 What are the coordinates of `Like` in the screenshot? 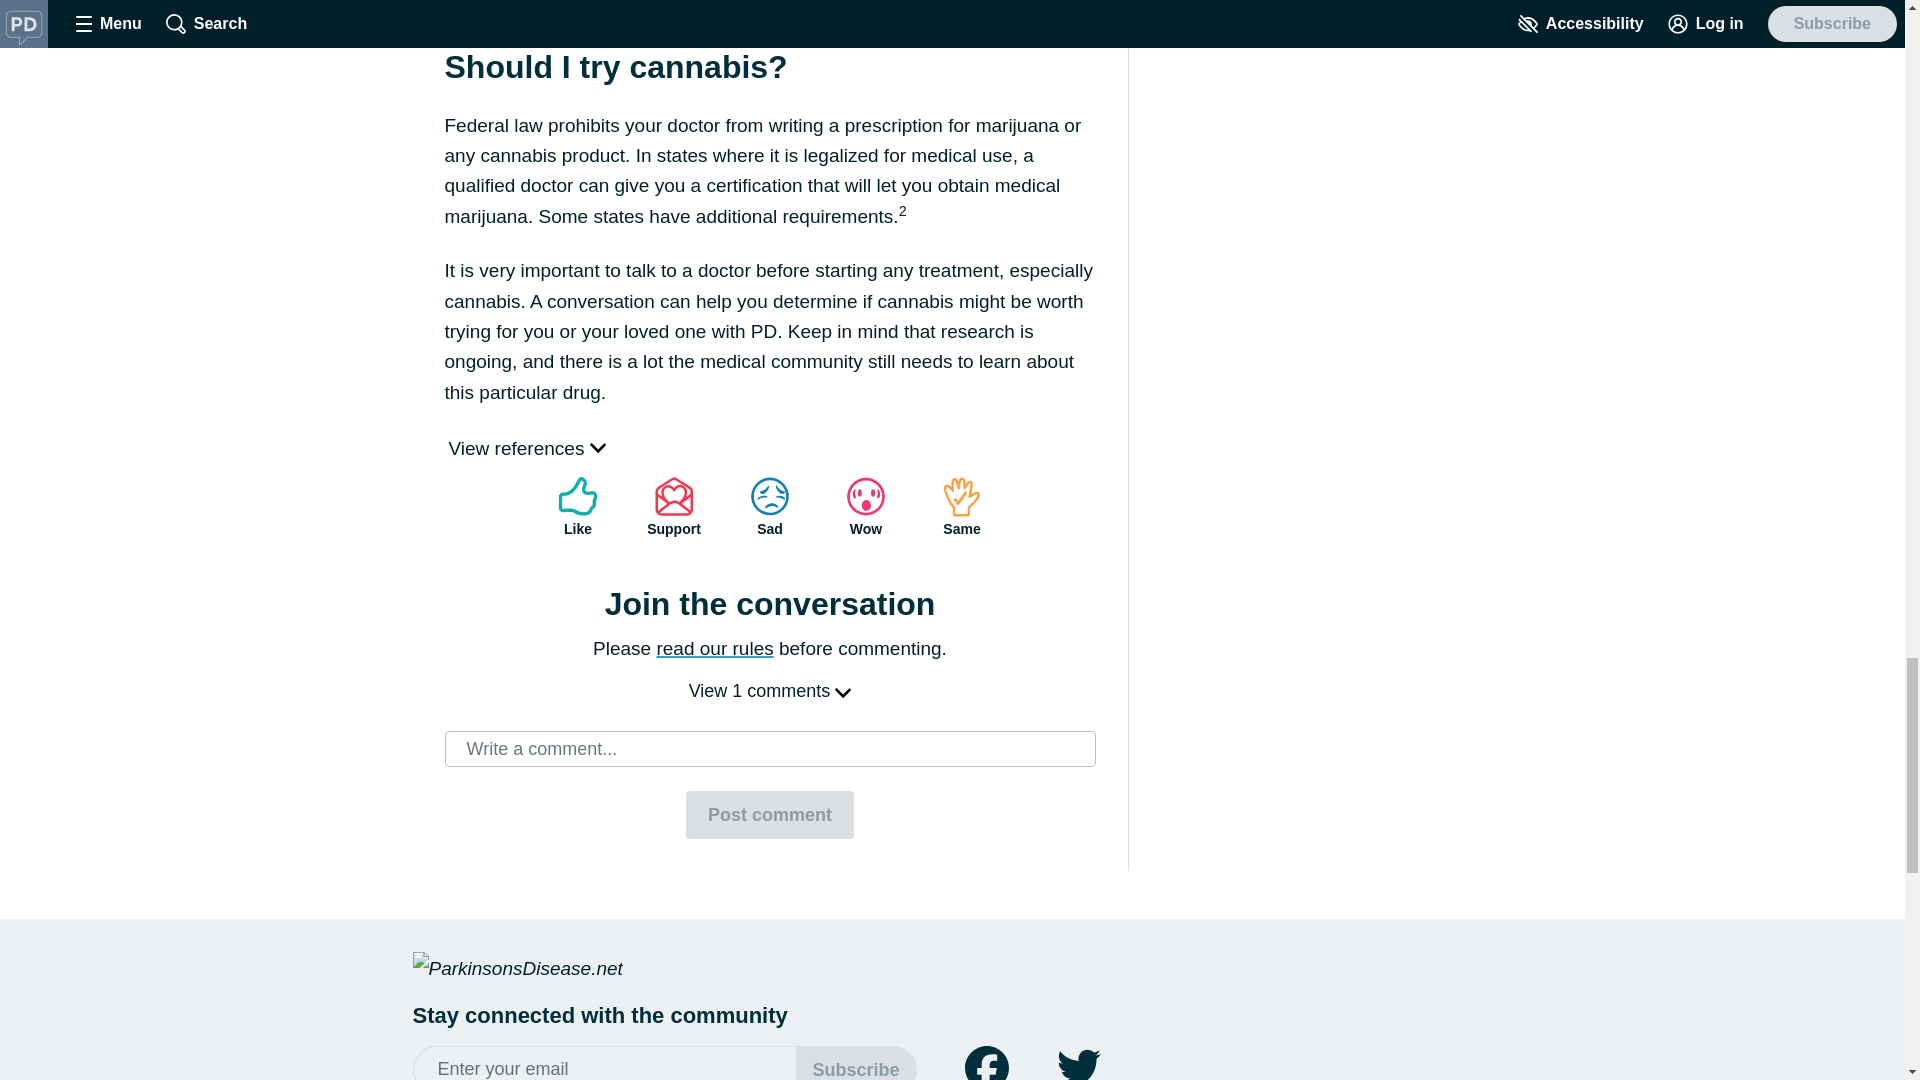 It's located at (578, 506).